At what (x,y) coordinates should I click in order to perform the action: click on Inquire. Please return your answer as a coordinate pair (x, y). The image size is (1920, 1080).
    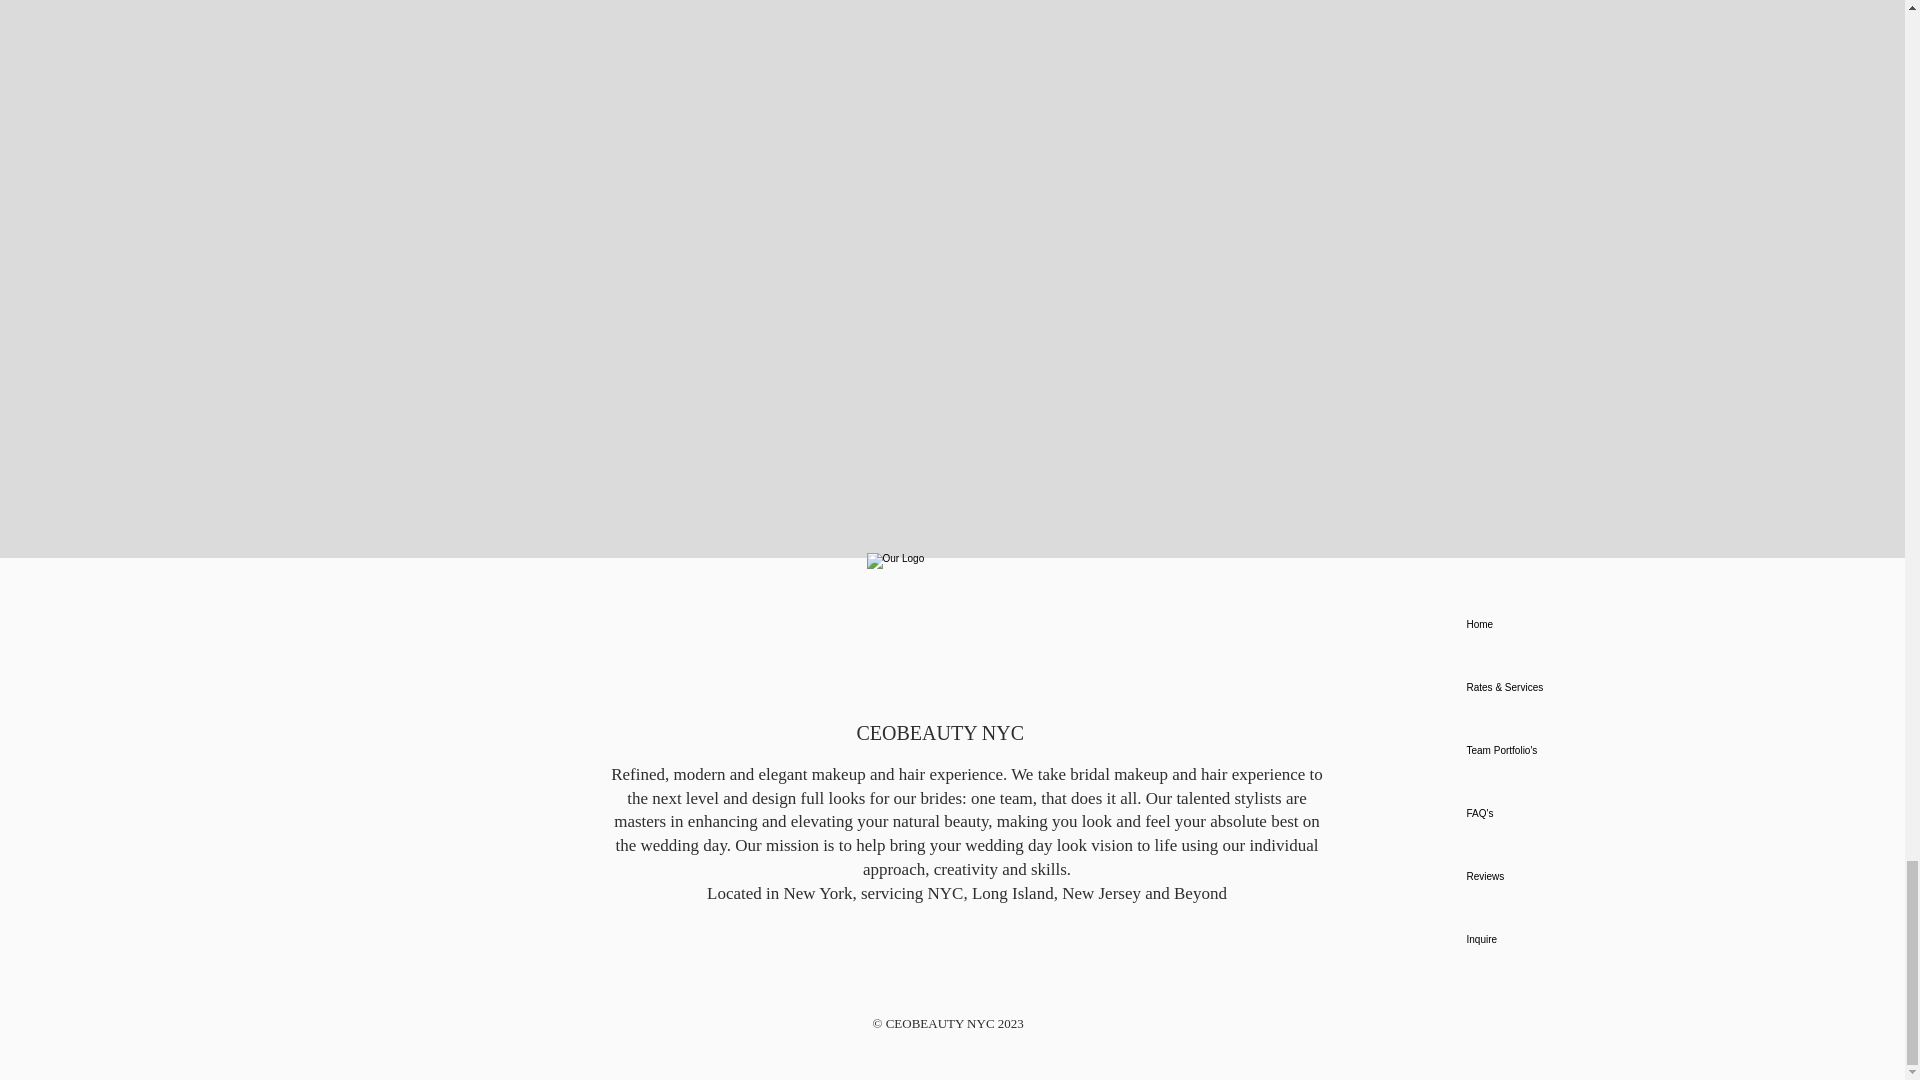
    Looking at the image, I should click on (1536, 939).